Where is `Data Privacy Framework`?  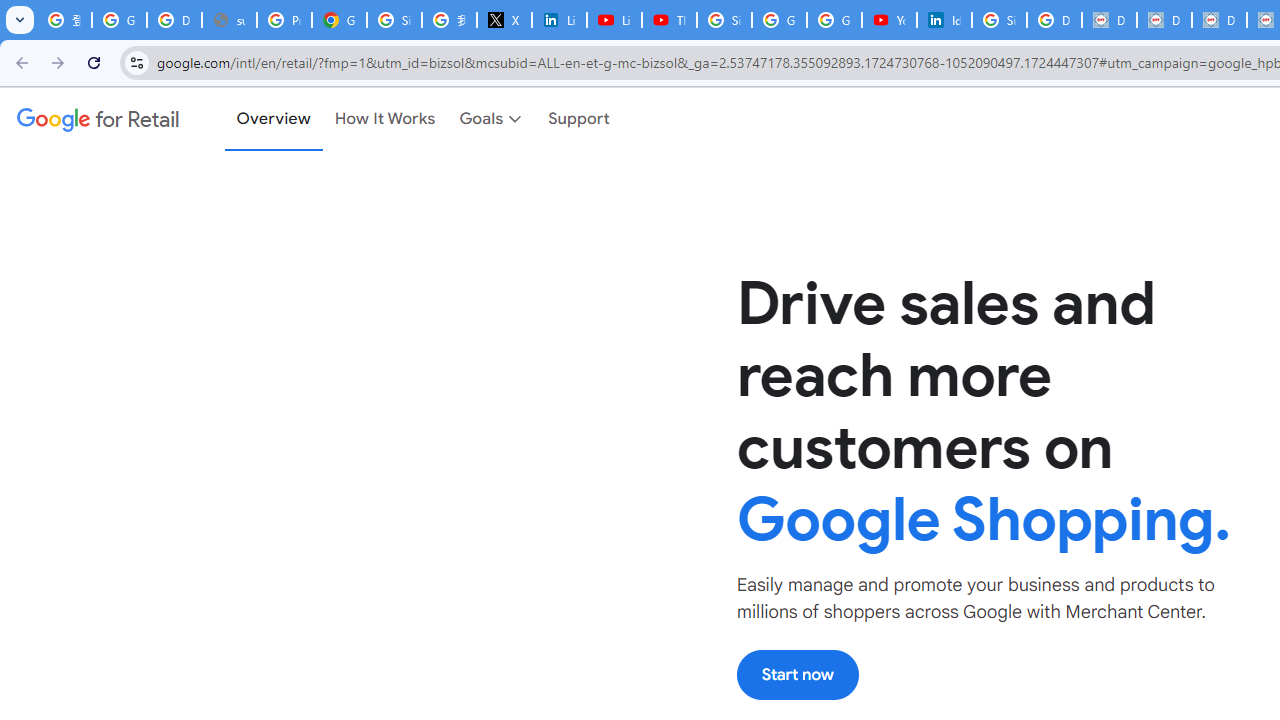
Data Privacy Framework is located at coordinates (1164, 20).